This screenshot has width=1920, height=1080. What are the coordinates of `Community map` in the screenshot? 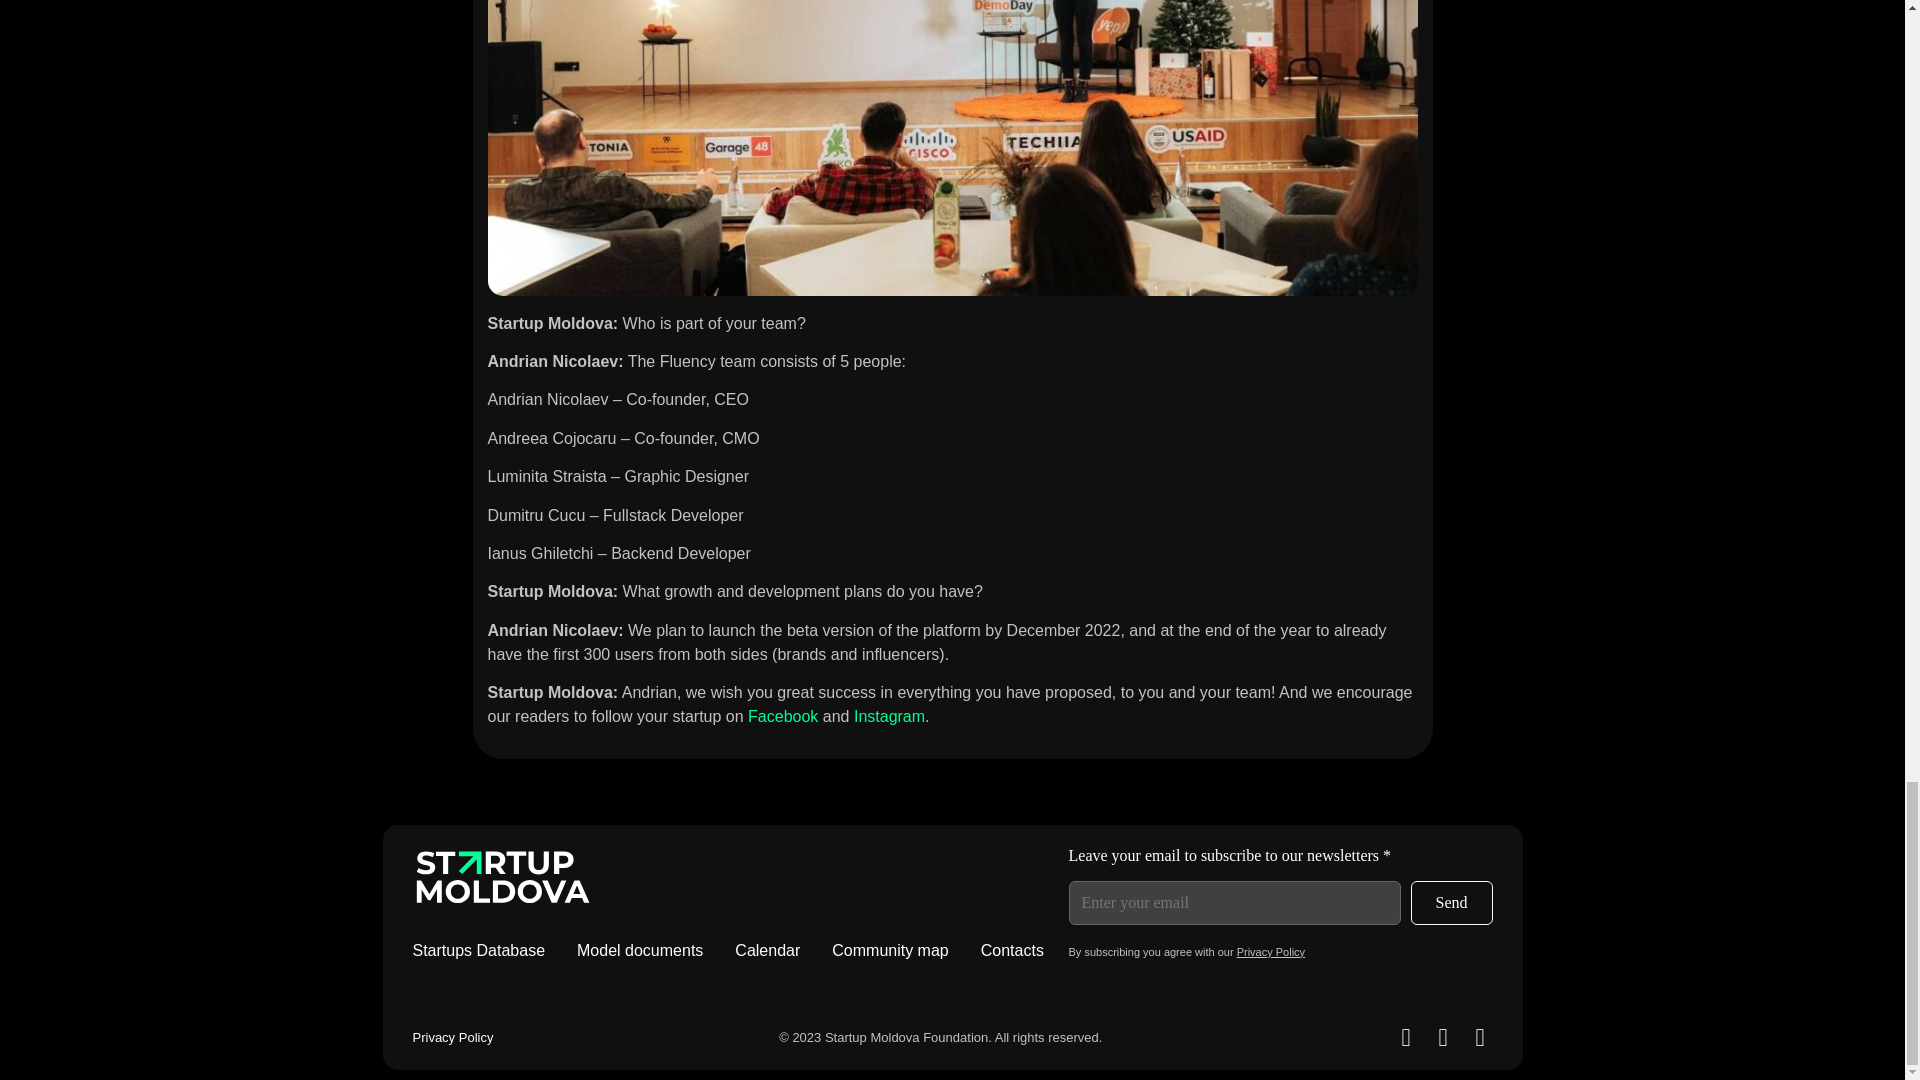 It's located at (890, 950).